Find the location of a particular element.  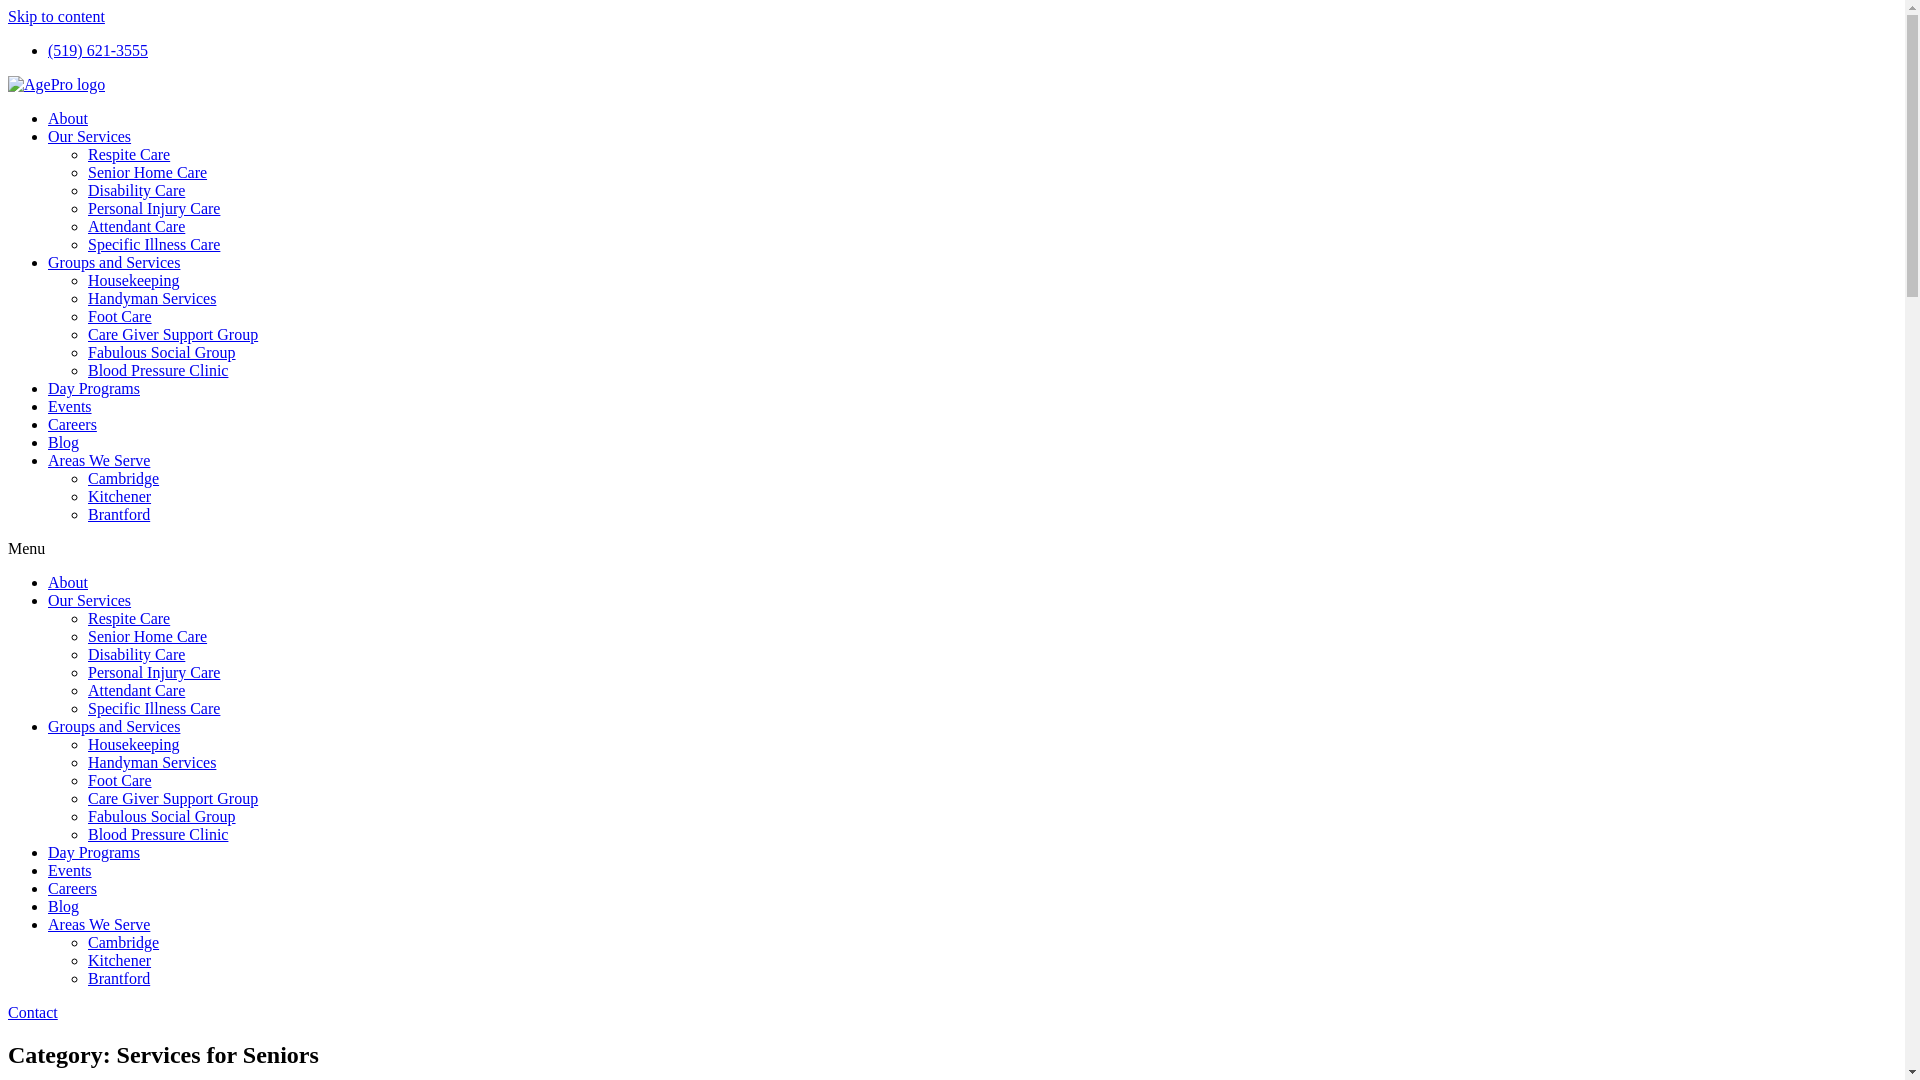

Disability Care is located at coordinates (136, 654).